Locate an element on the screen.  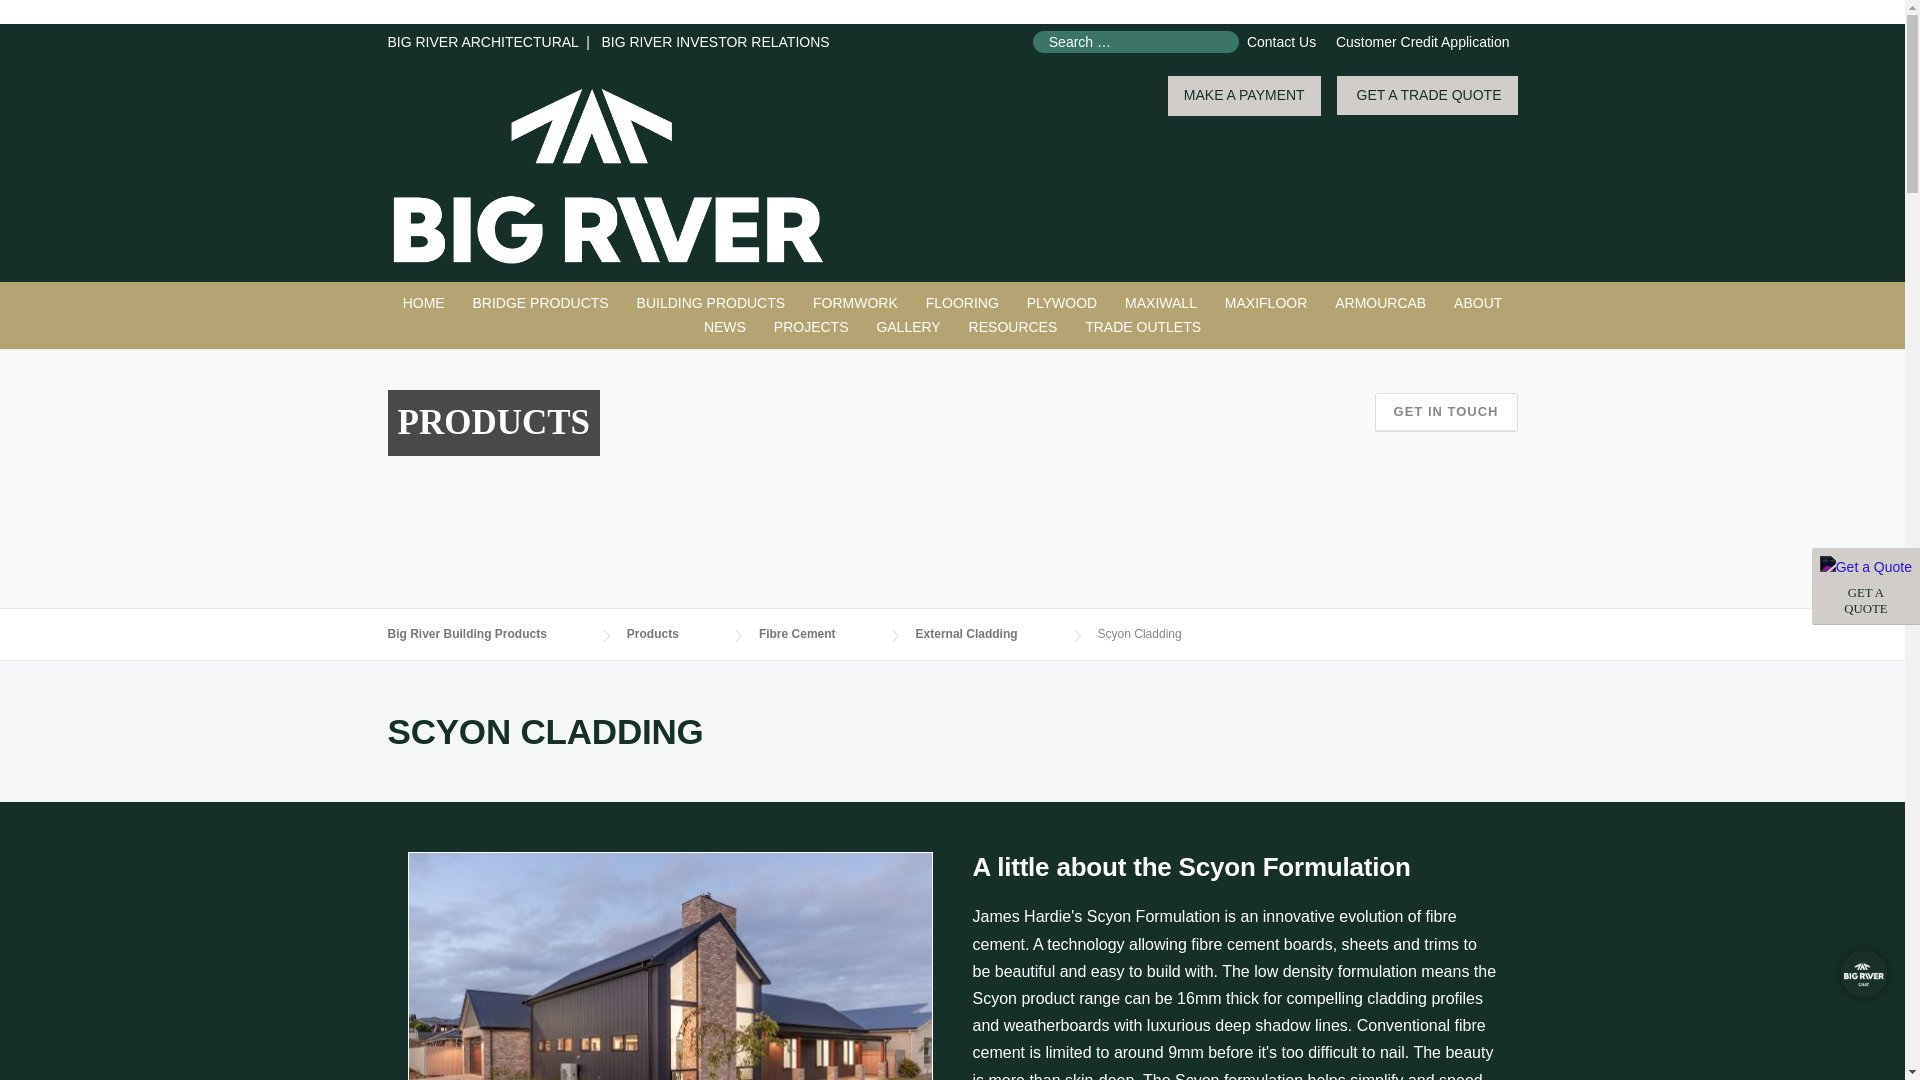
Go to the Fibre Cement Category archives. is located at coordinates (714, 41).